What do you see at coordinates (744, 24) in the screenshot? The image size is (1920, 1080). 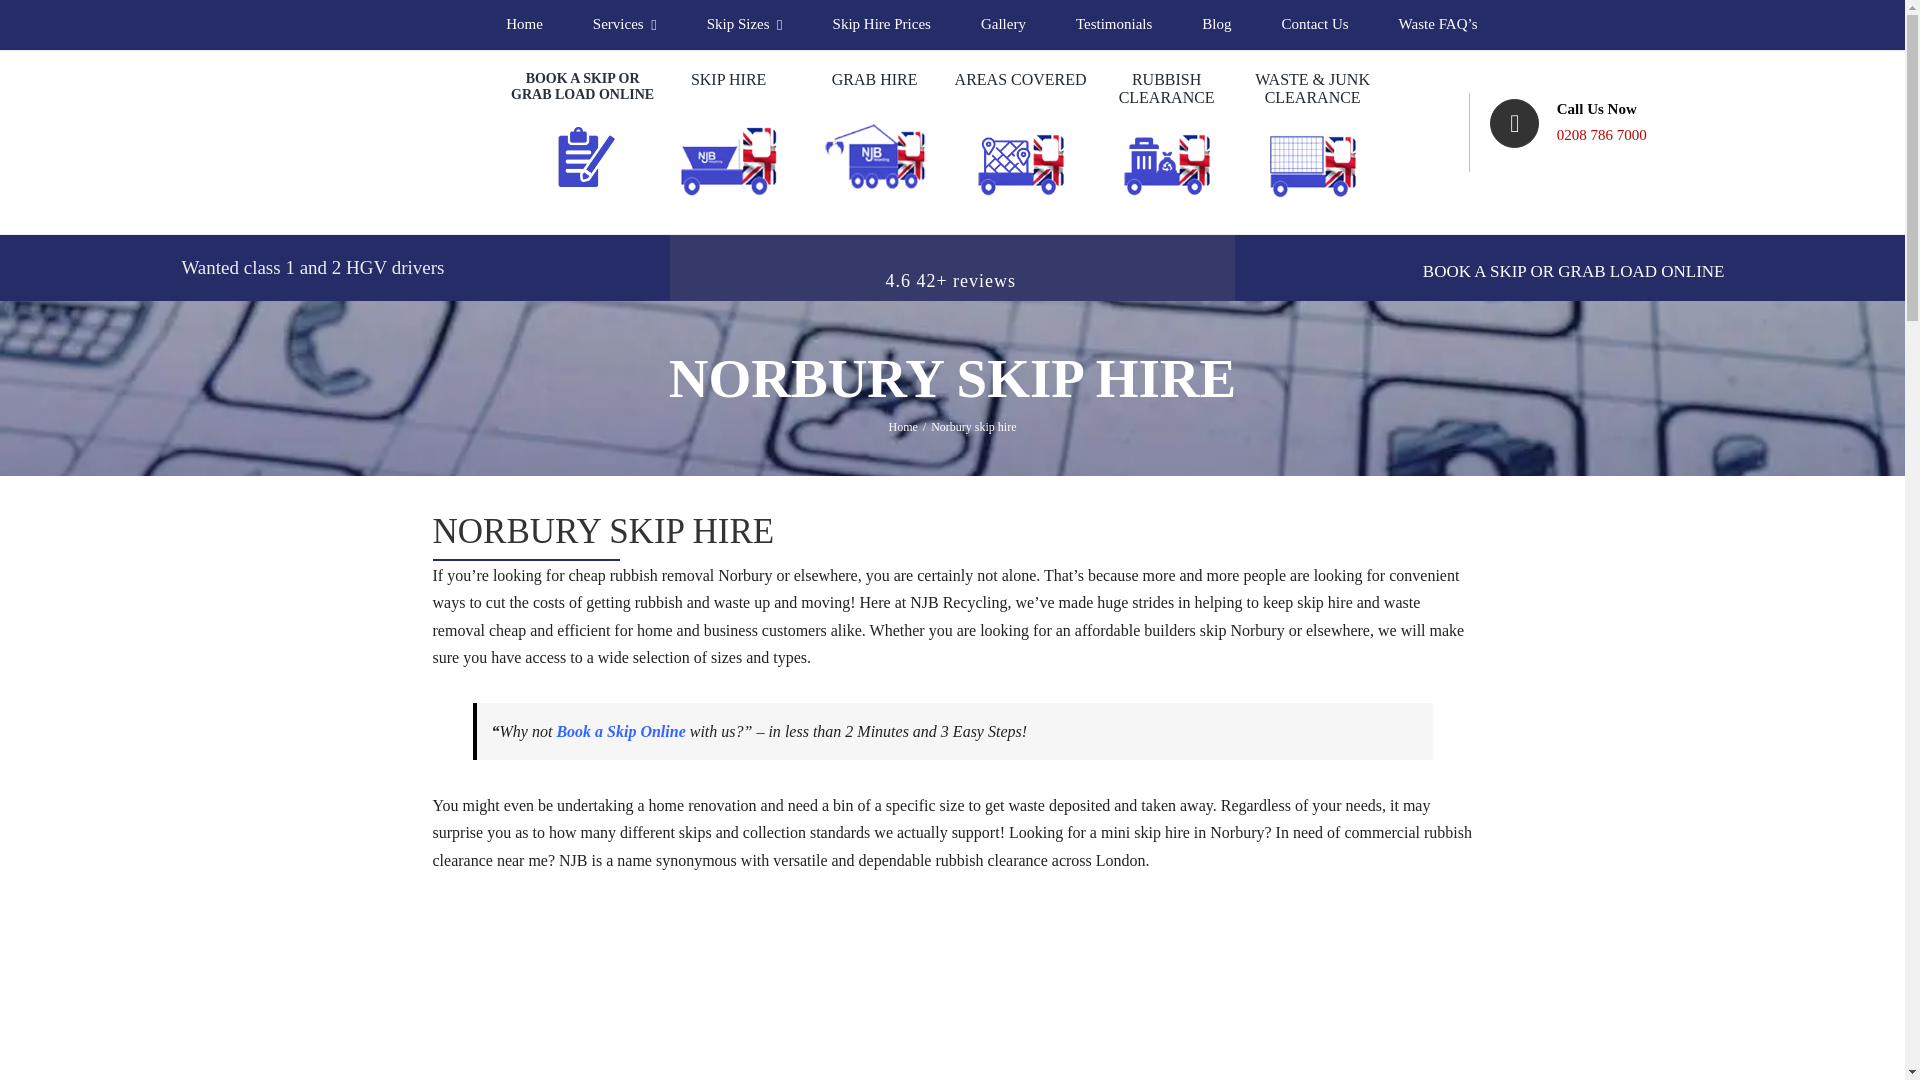 I see `Skip Sizes` at bounding box center [744, 24].